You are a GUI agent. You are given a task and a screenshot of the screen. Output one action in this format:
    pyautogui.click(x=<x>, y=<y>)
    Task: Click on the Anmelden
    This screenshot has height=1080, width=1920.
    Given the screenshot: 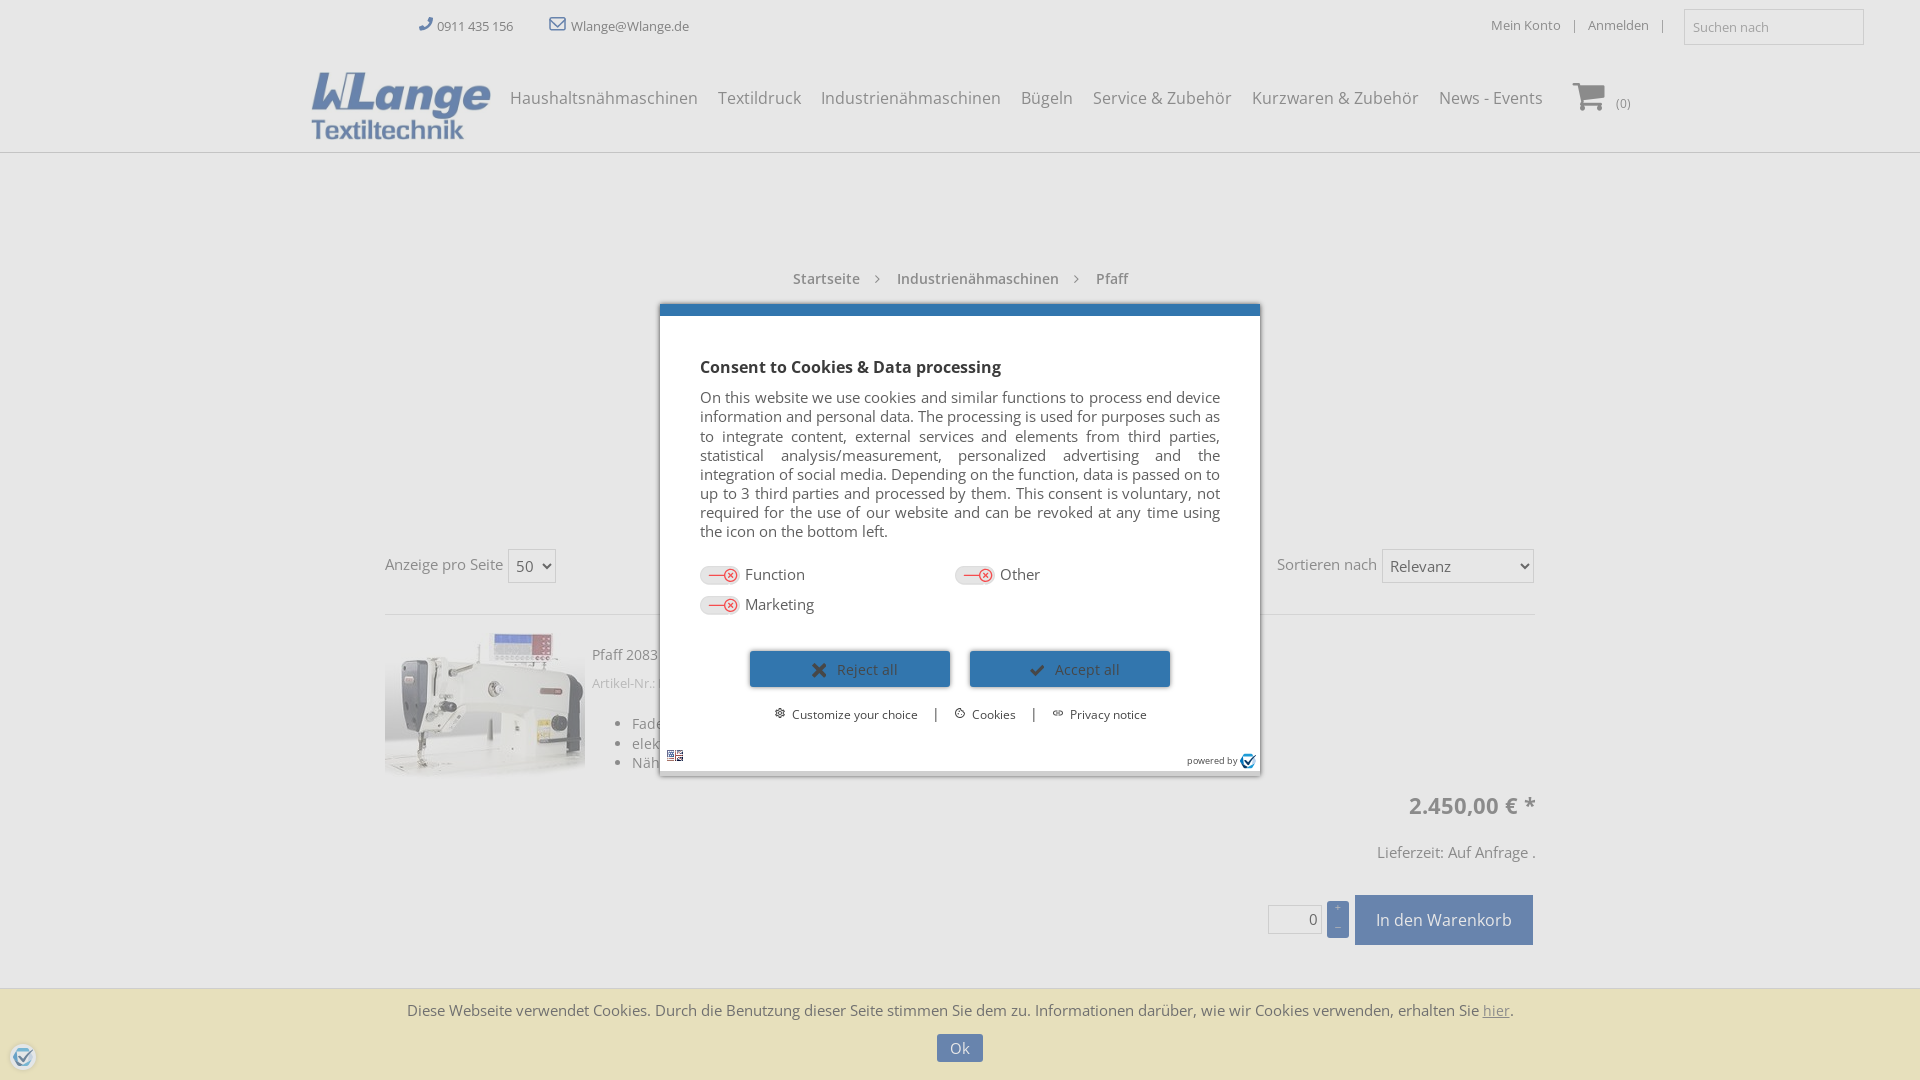 What is the action you would take?
    pyautogui.click(x=1632, y=25)
    